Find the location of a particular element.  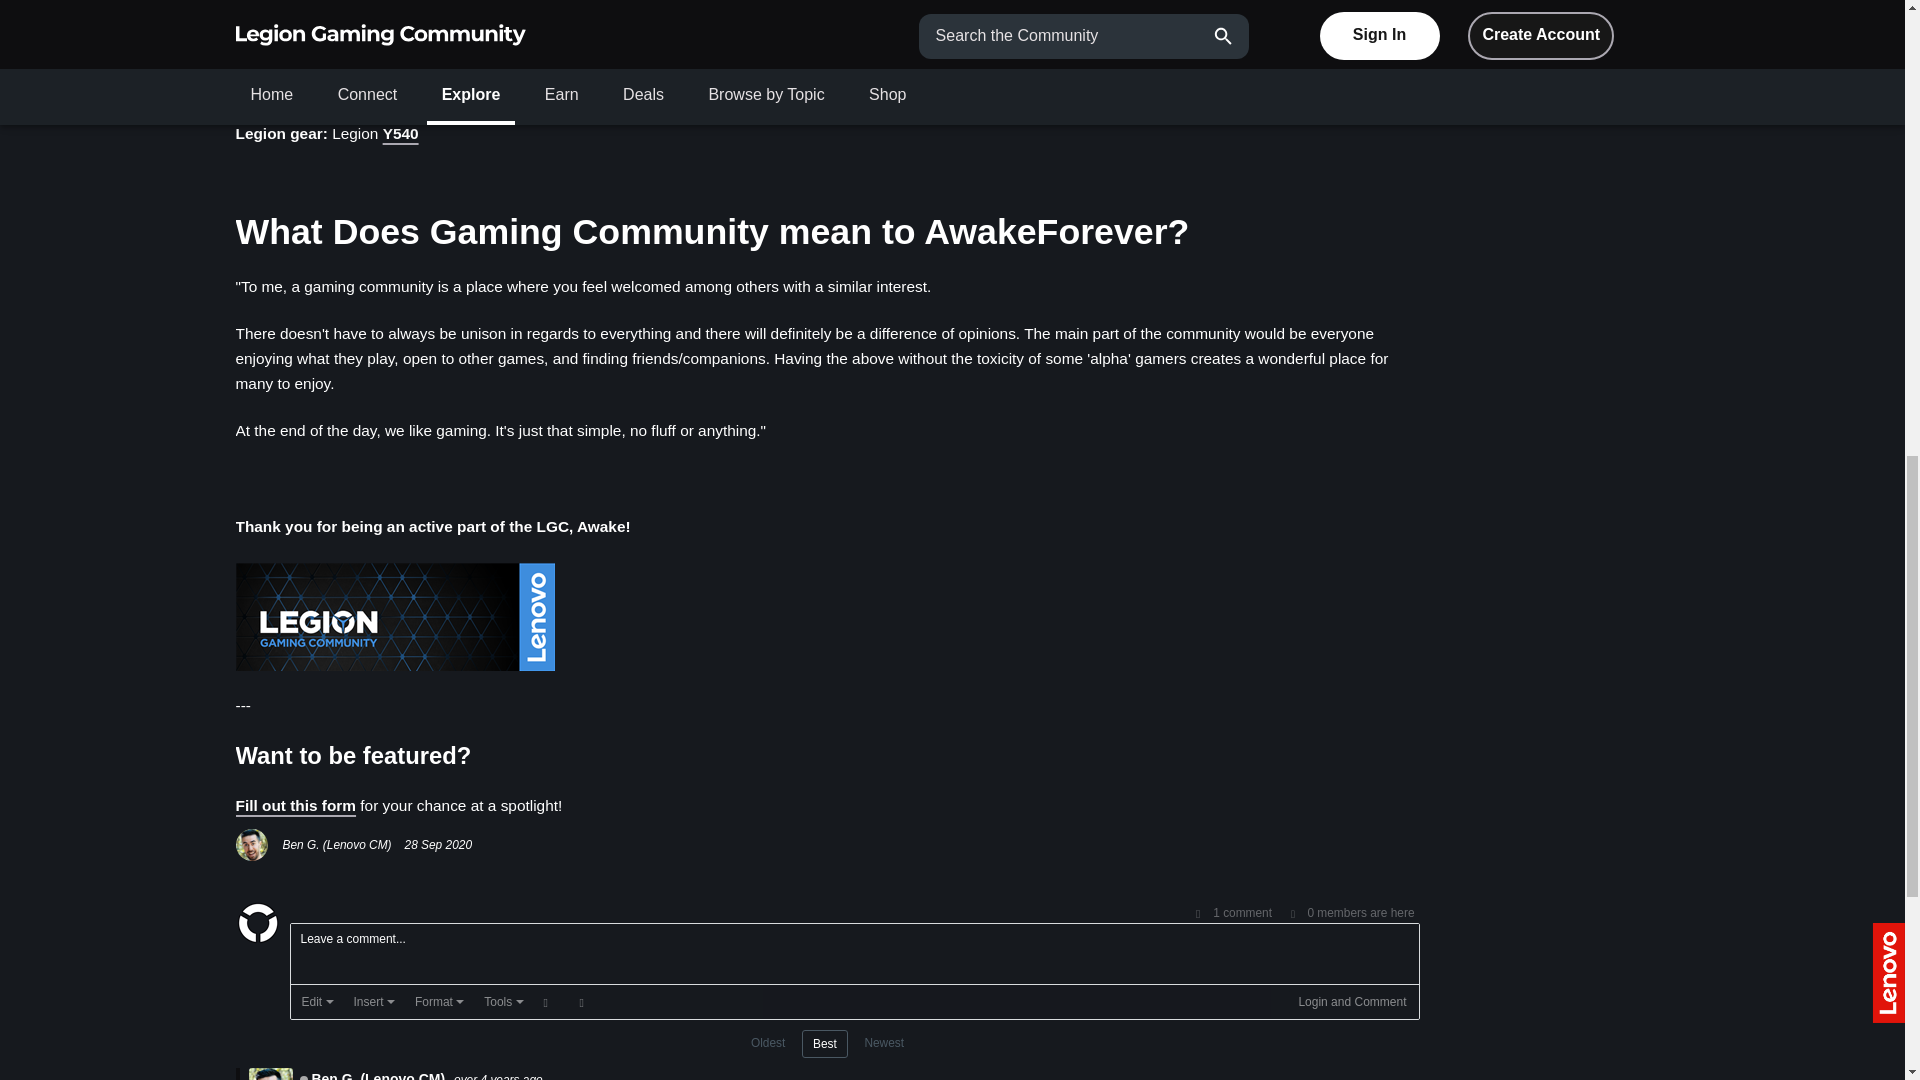

Twitch is located at coordinates (454, 86).